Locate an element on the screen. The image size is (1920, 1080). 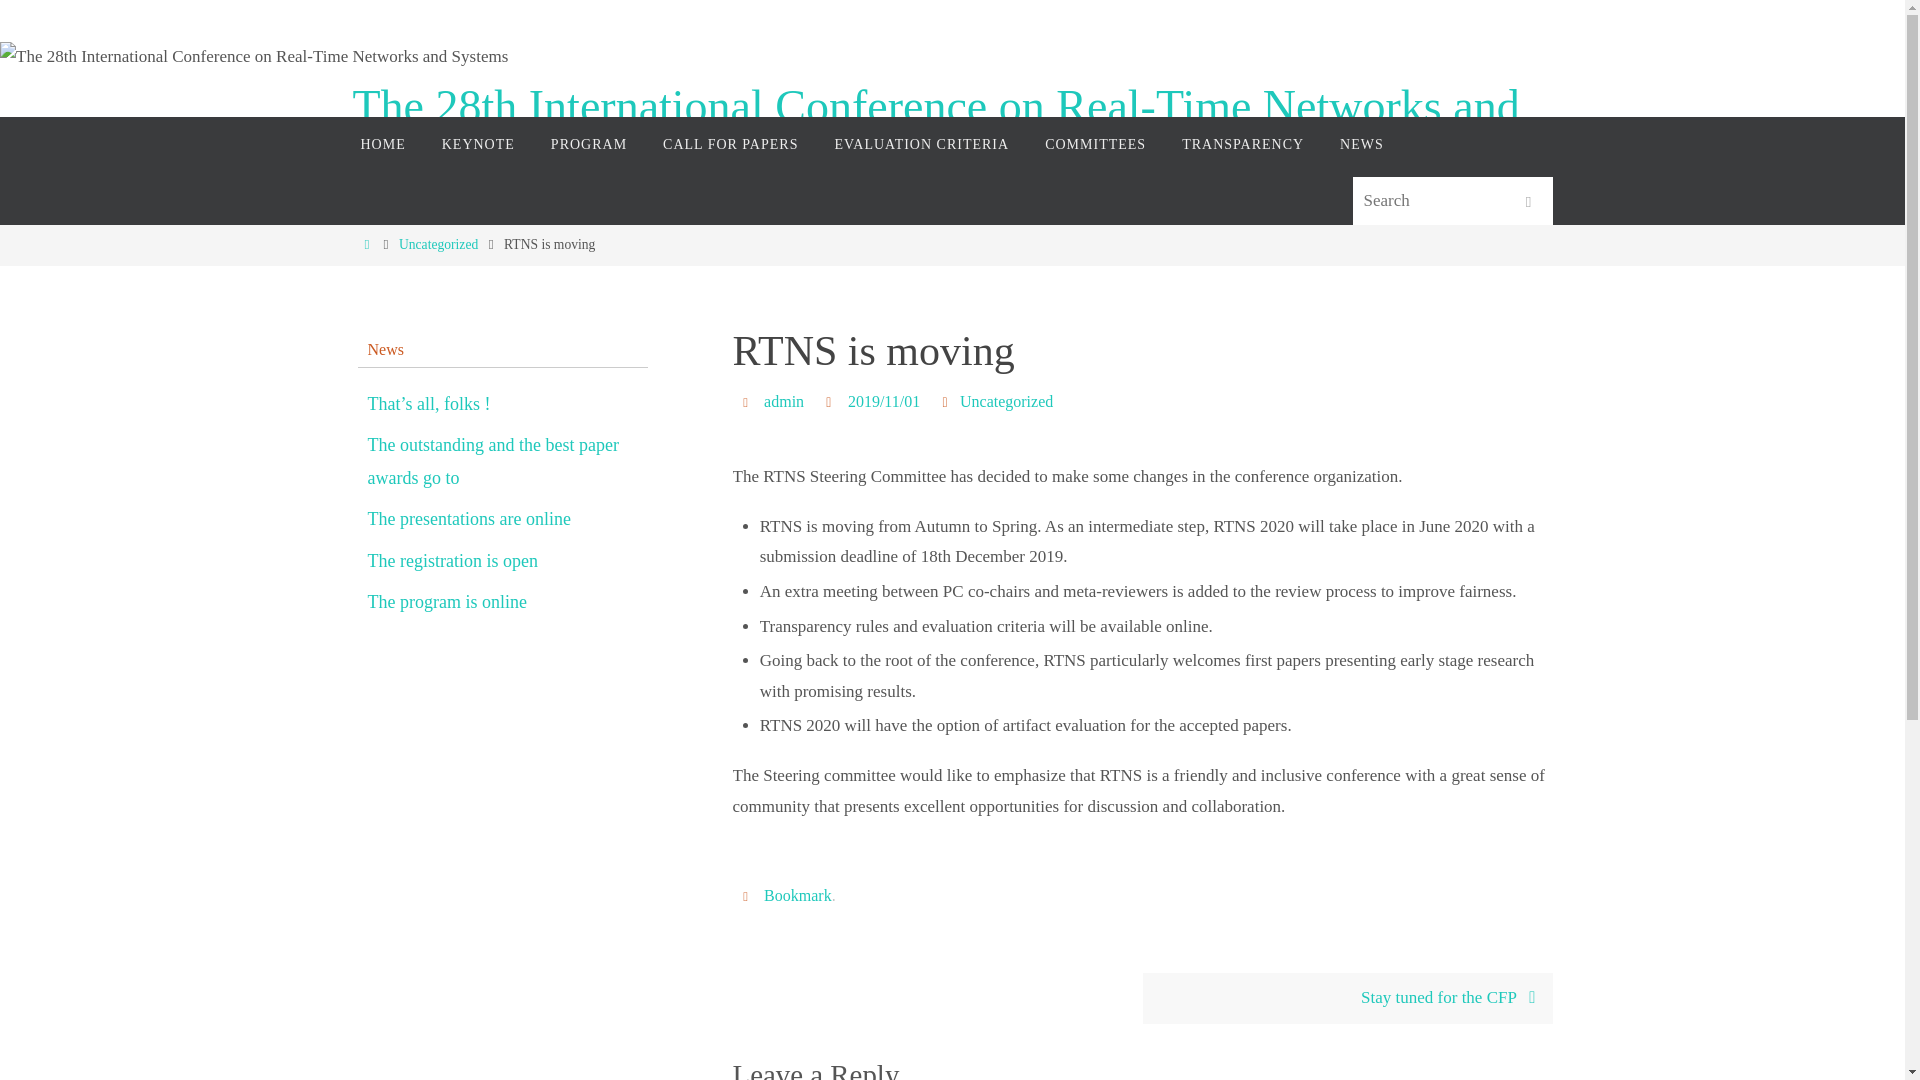
The presentations are online is located at coordinates (469, 519).